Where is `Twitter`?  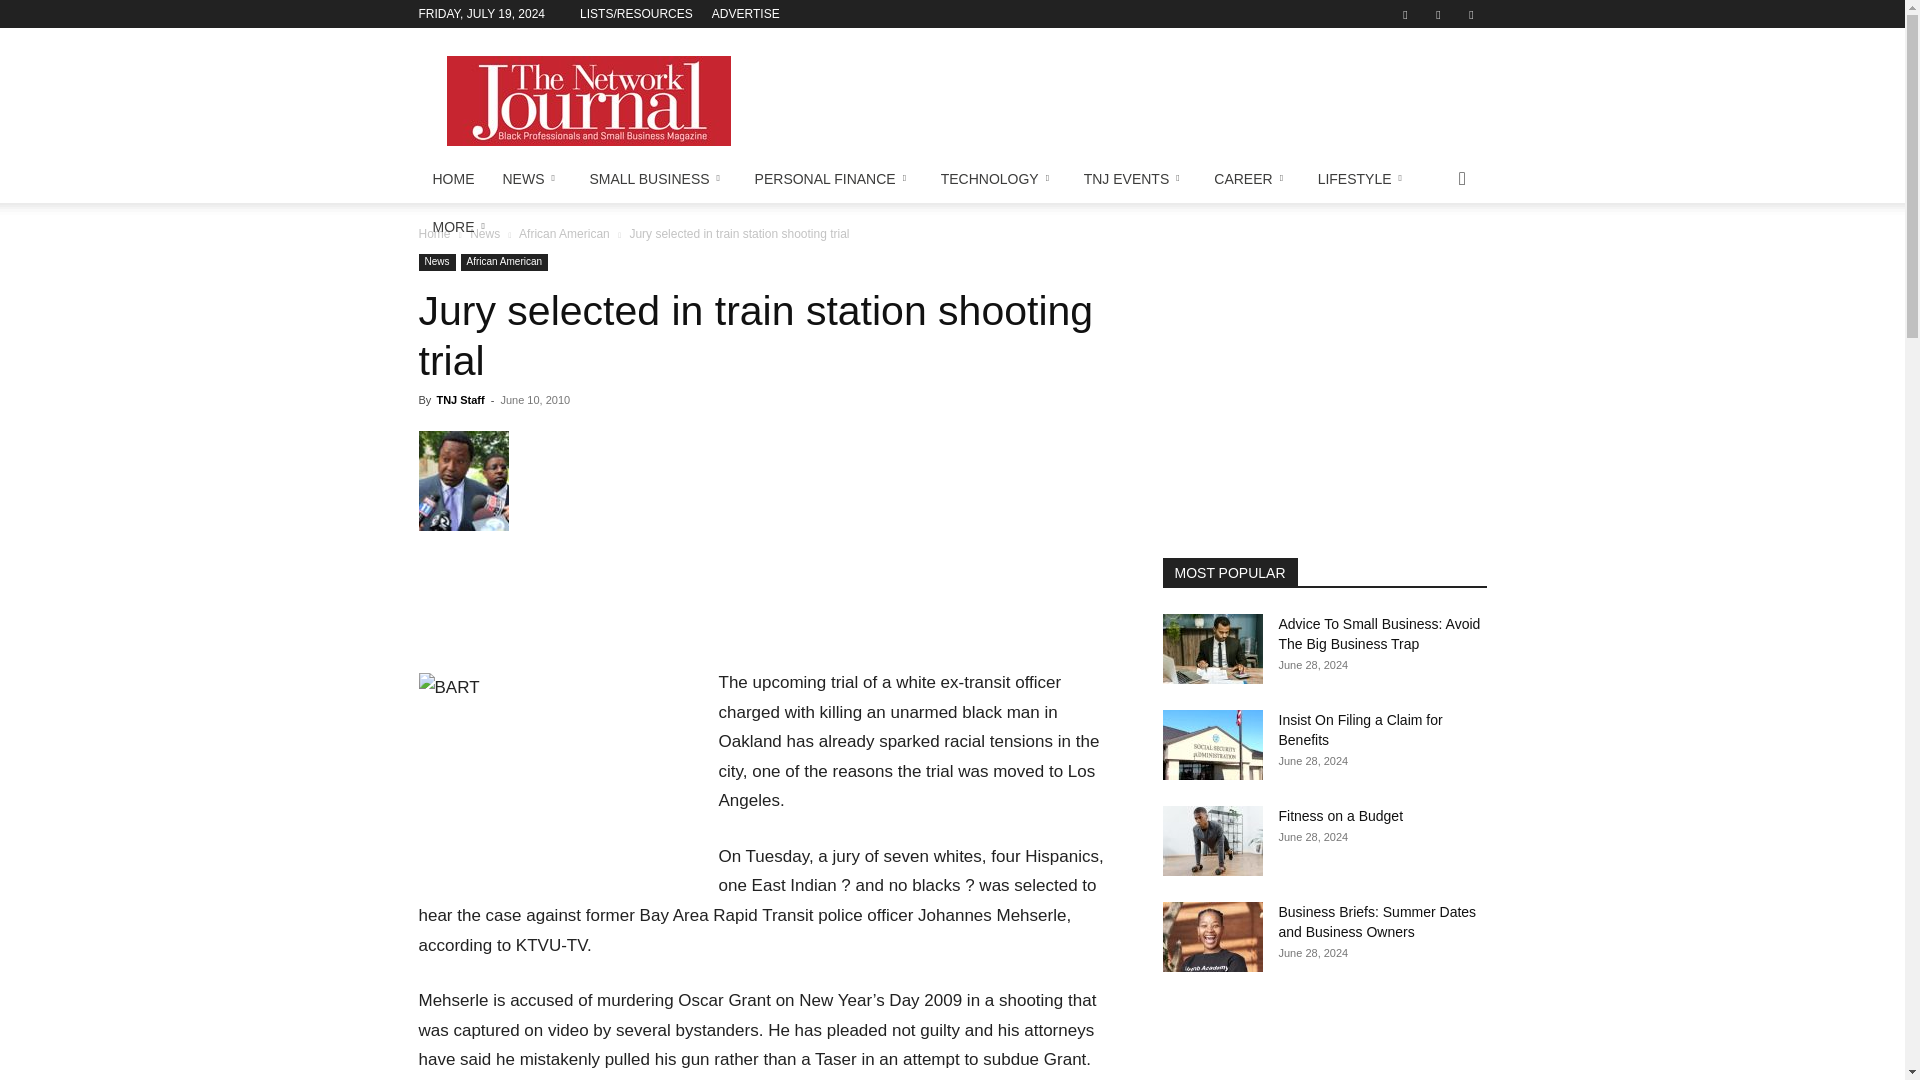
Twitter is located at coordinates (1438, 14).